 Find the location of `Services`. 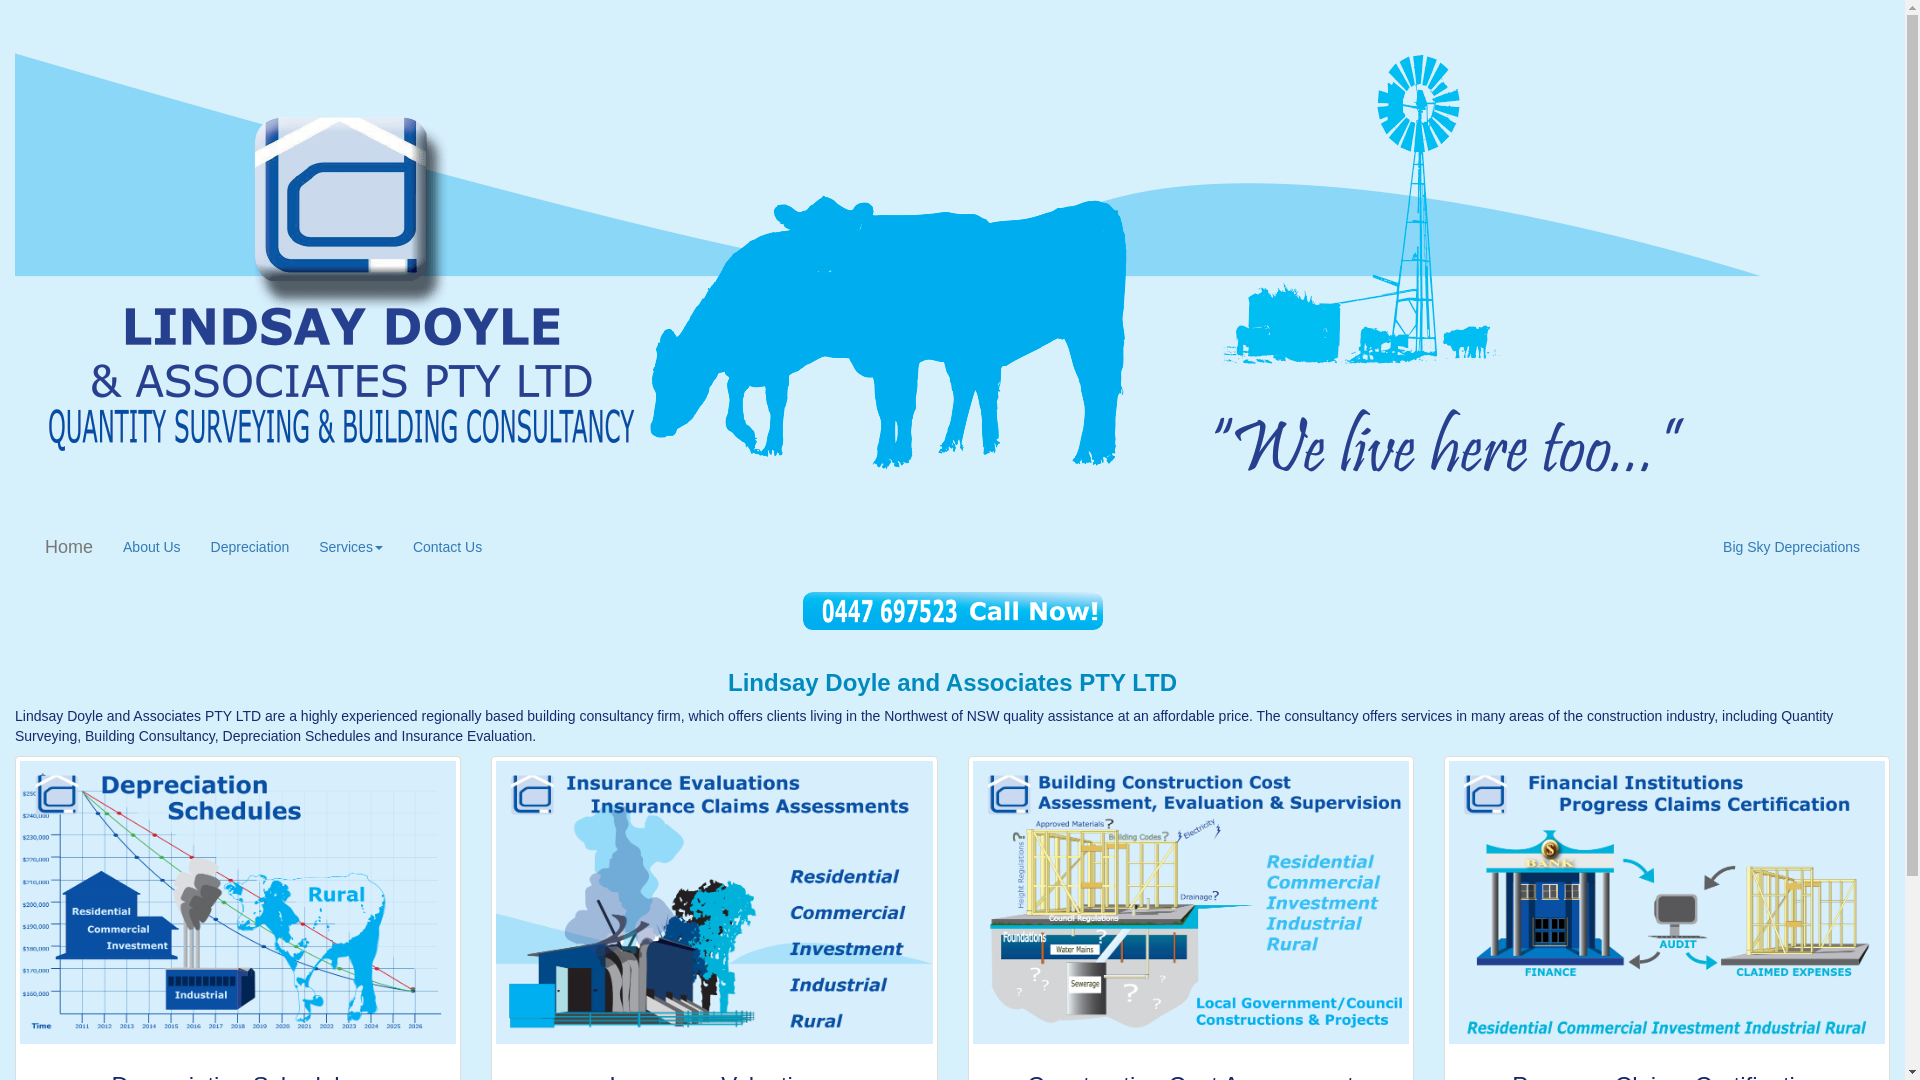

Services is located at coordinates (351, 547).